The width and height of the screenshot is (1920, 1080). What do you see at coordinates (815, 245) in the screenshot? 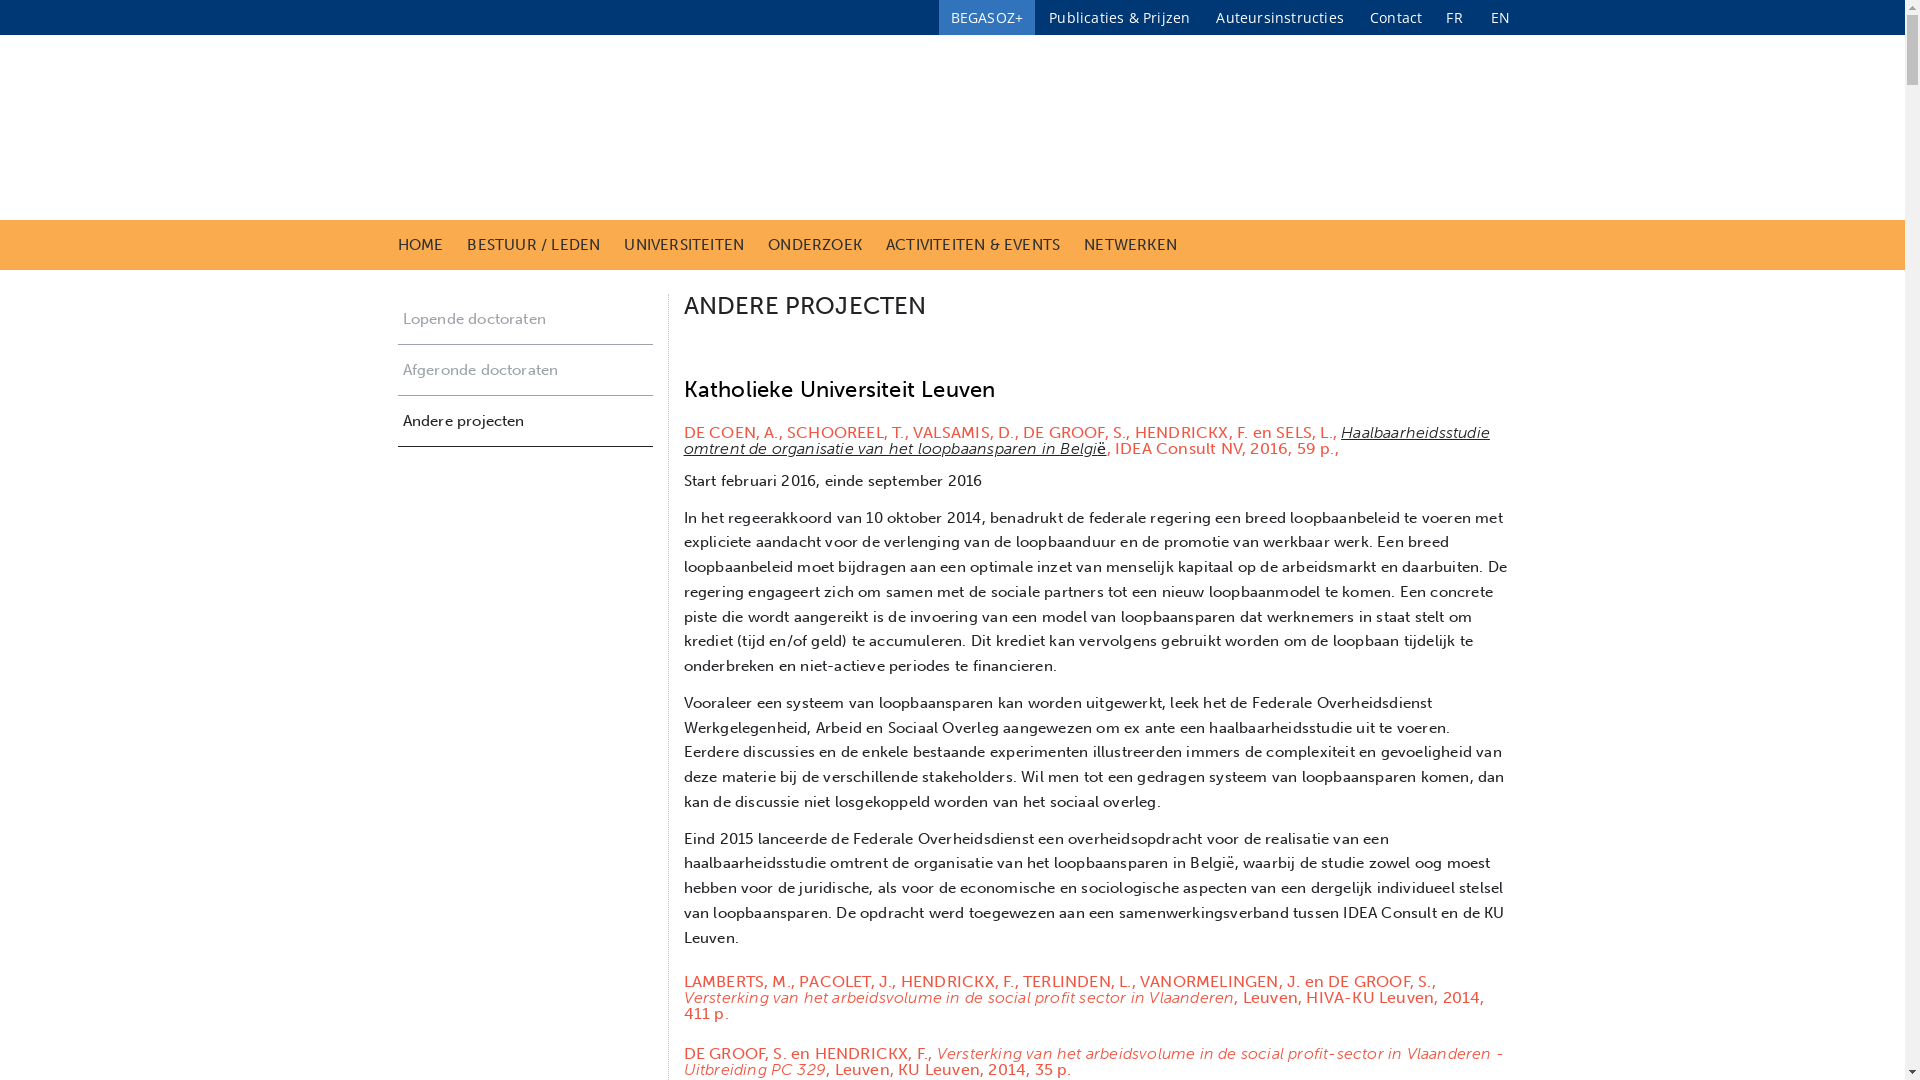
I see `ONDERZOEK` at bounding box center [815, 245].